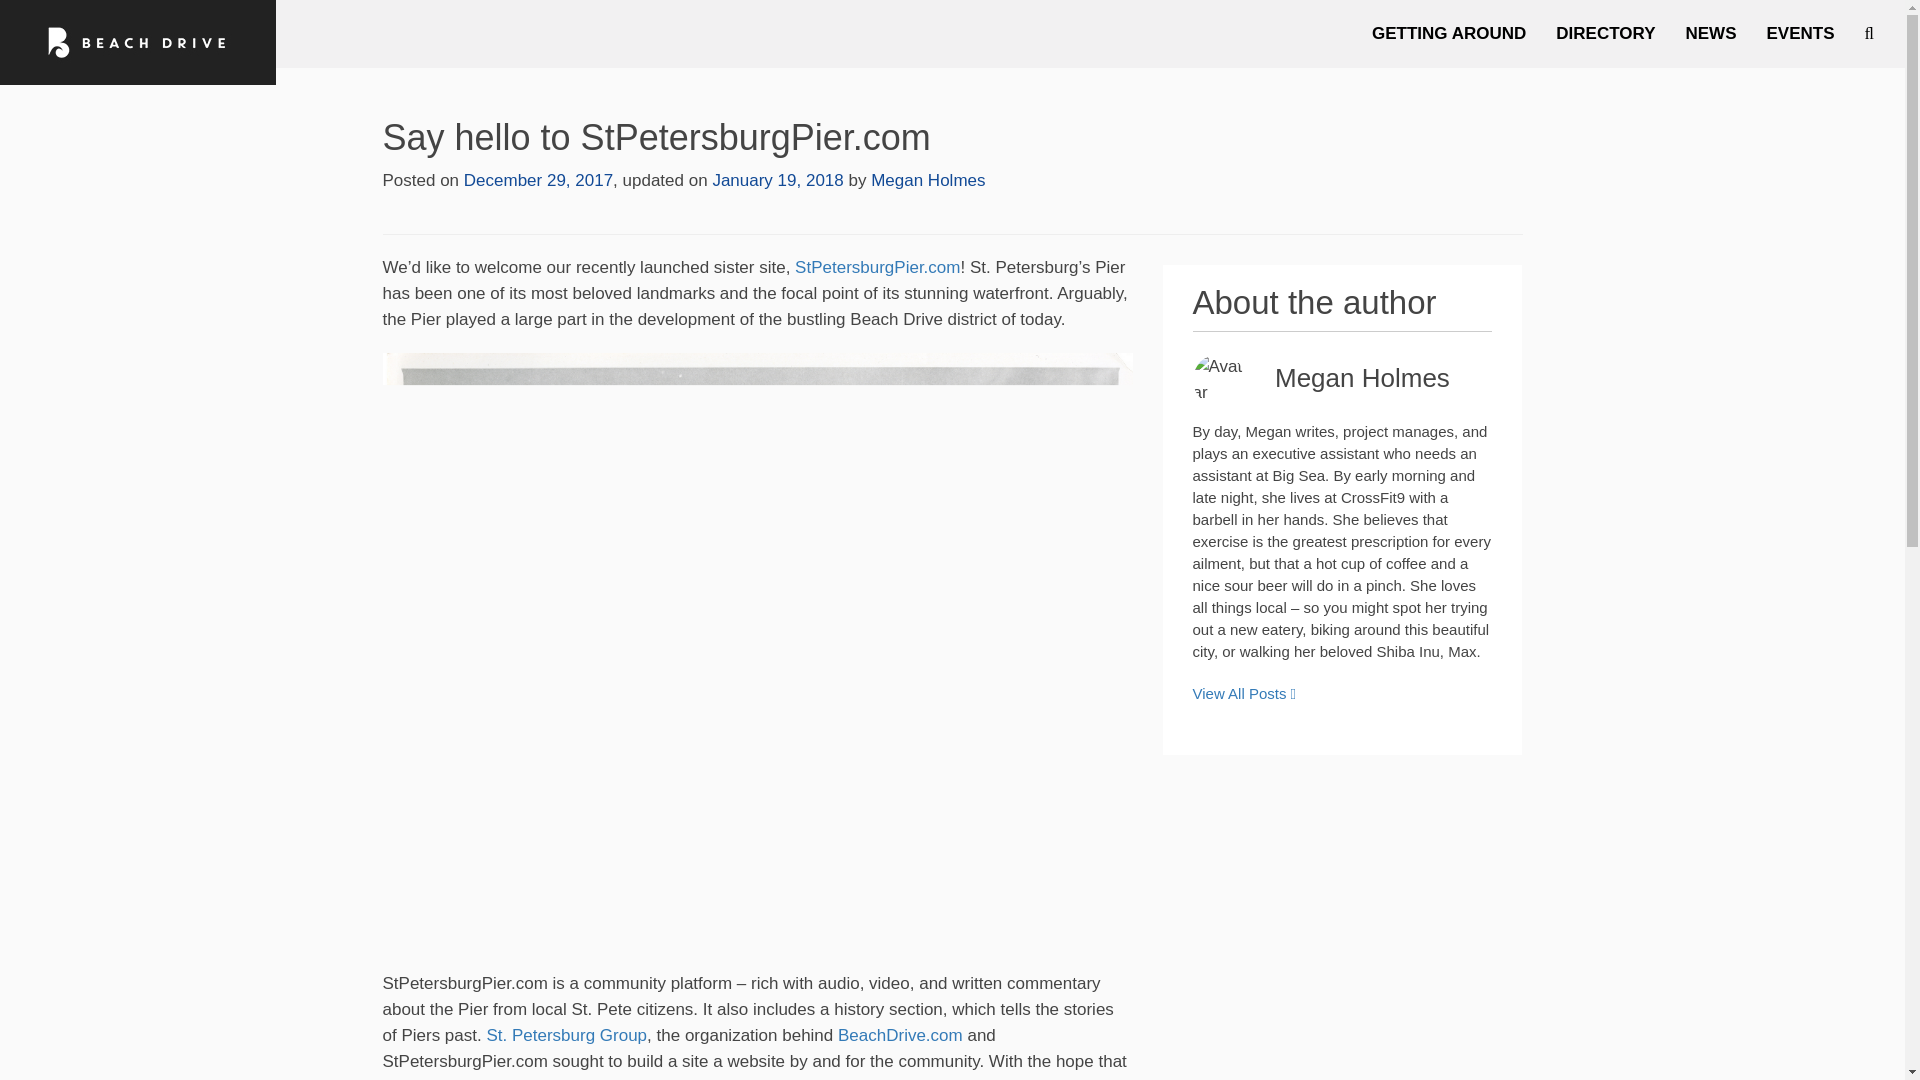 Image resolution: width=1920 pixels, height=1080 pixels. I want to click on Beach Drive, so click(138, 42).